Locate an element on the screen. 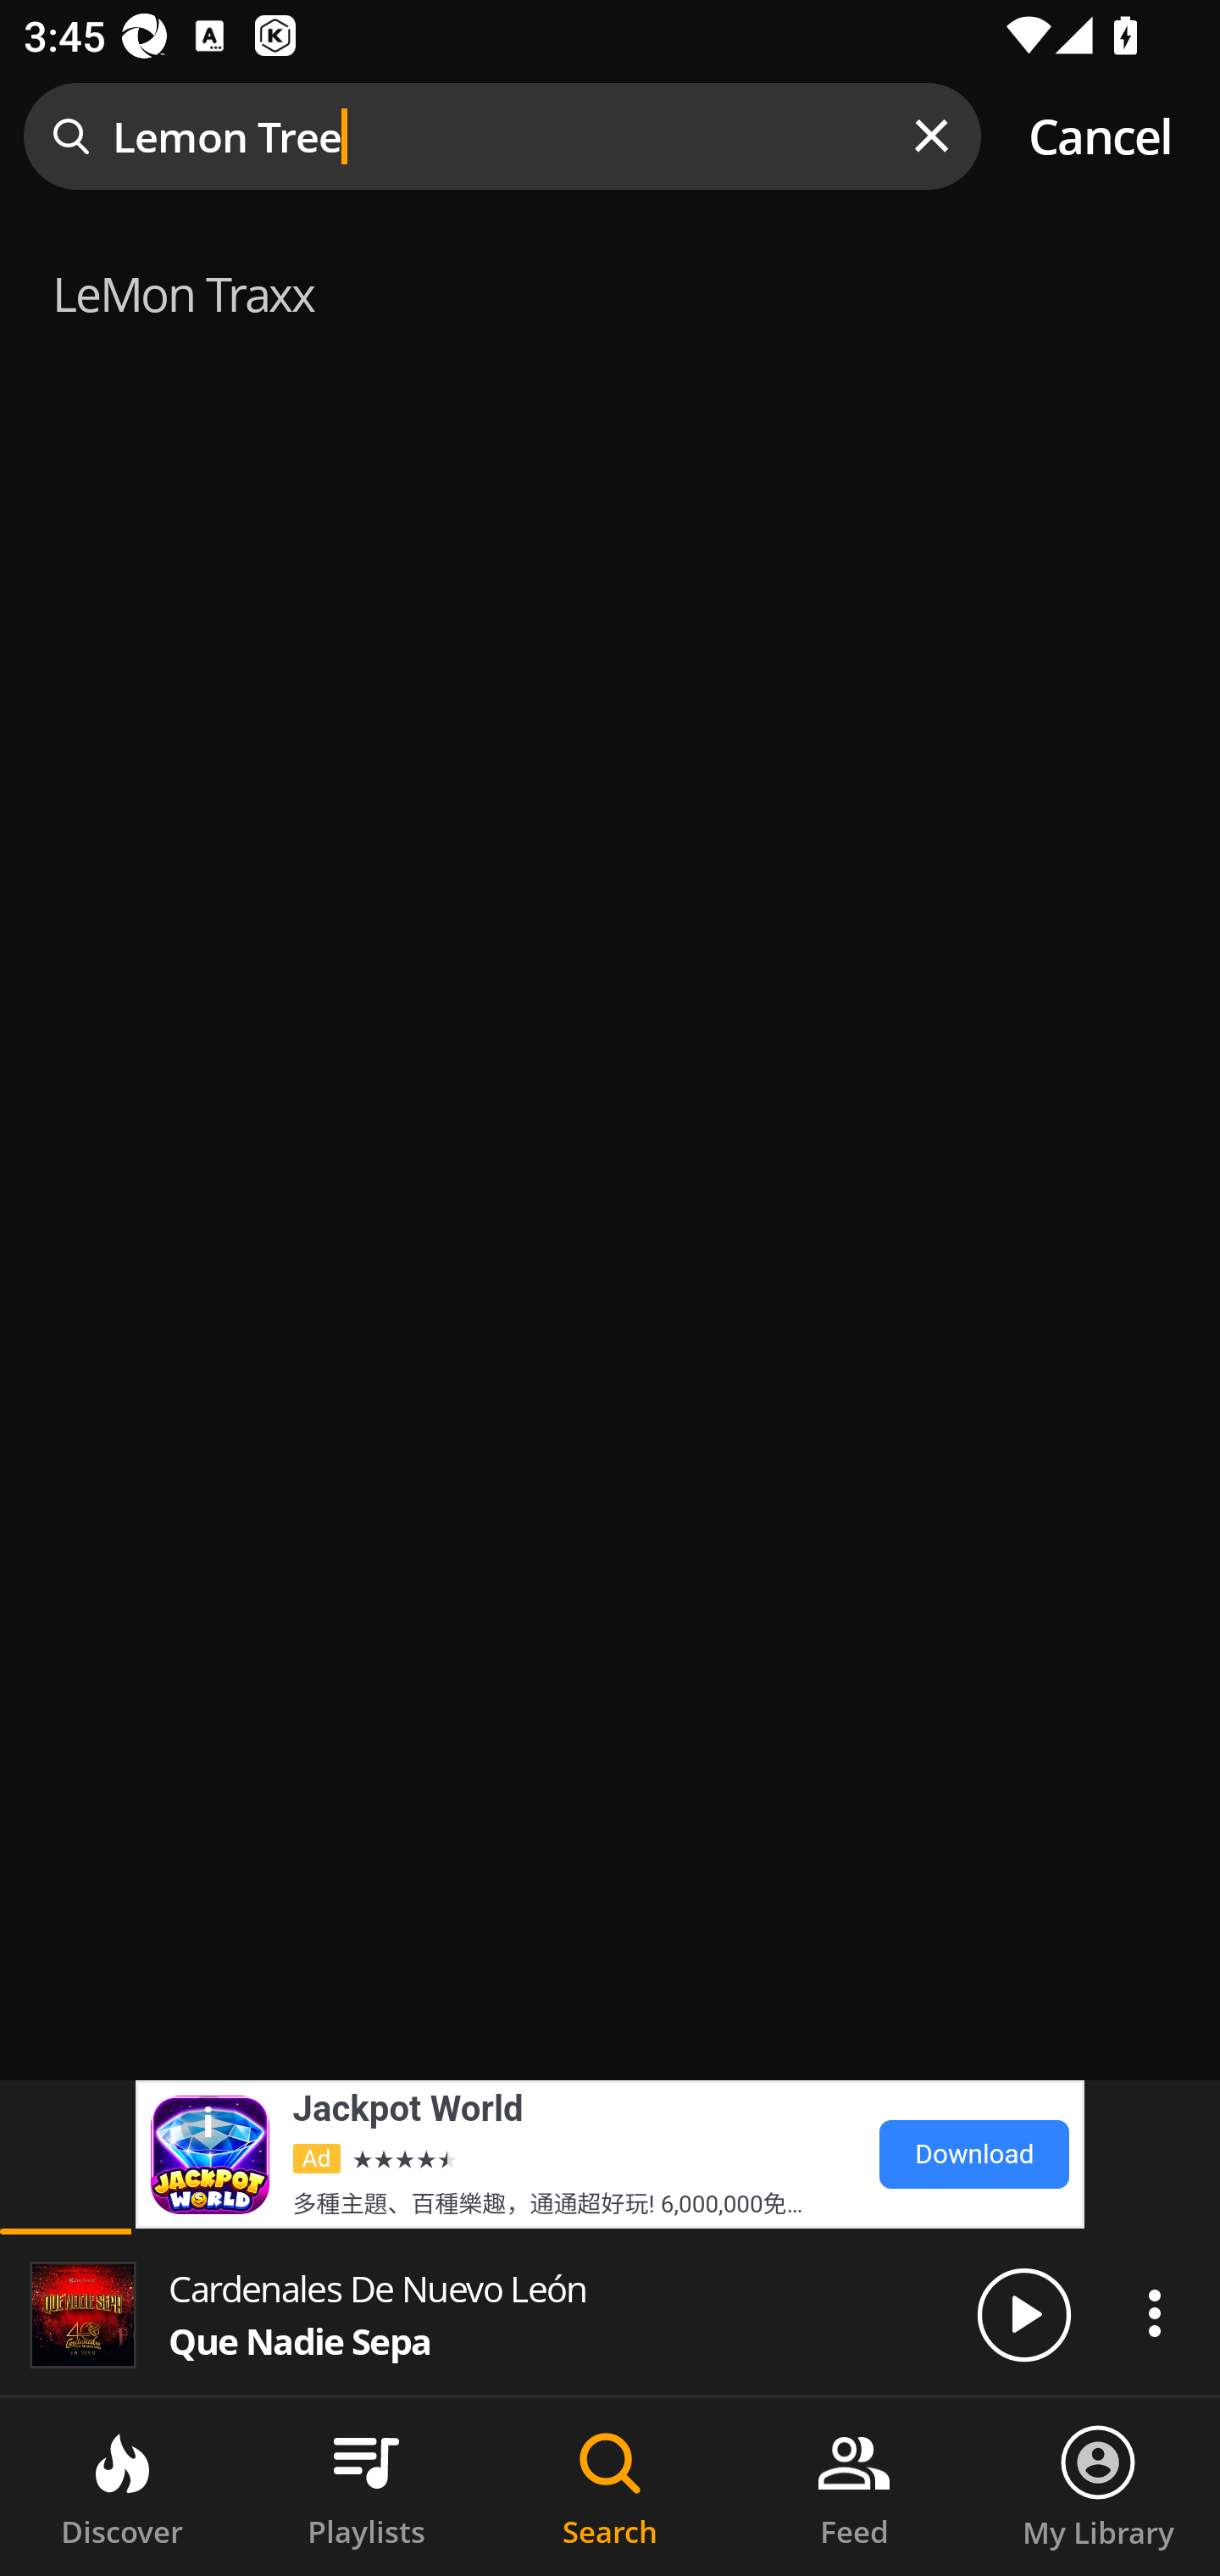 The height and width of the screenshot is (2576, 1220). Actions is located at coordinates (1154, 2312).